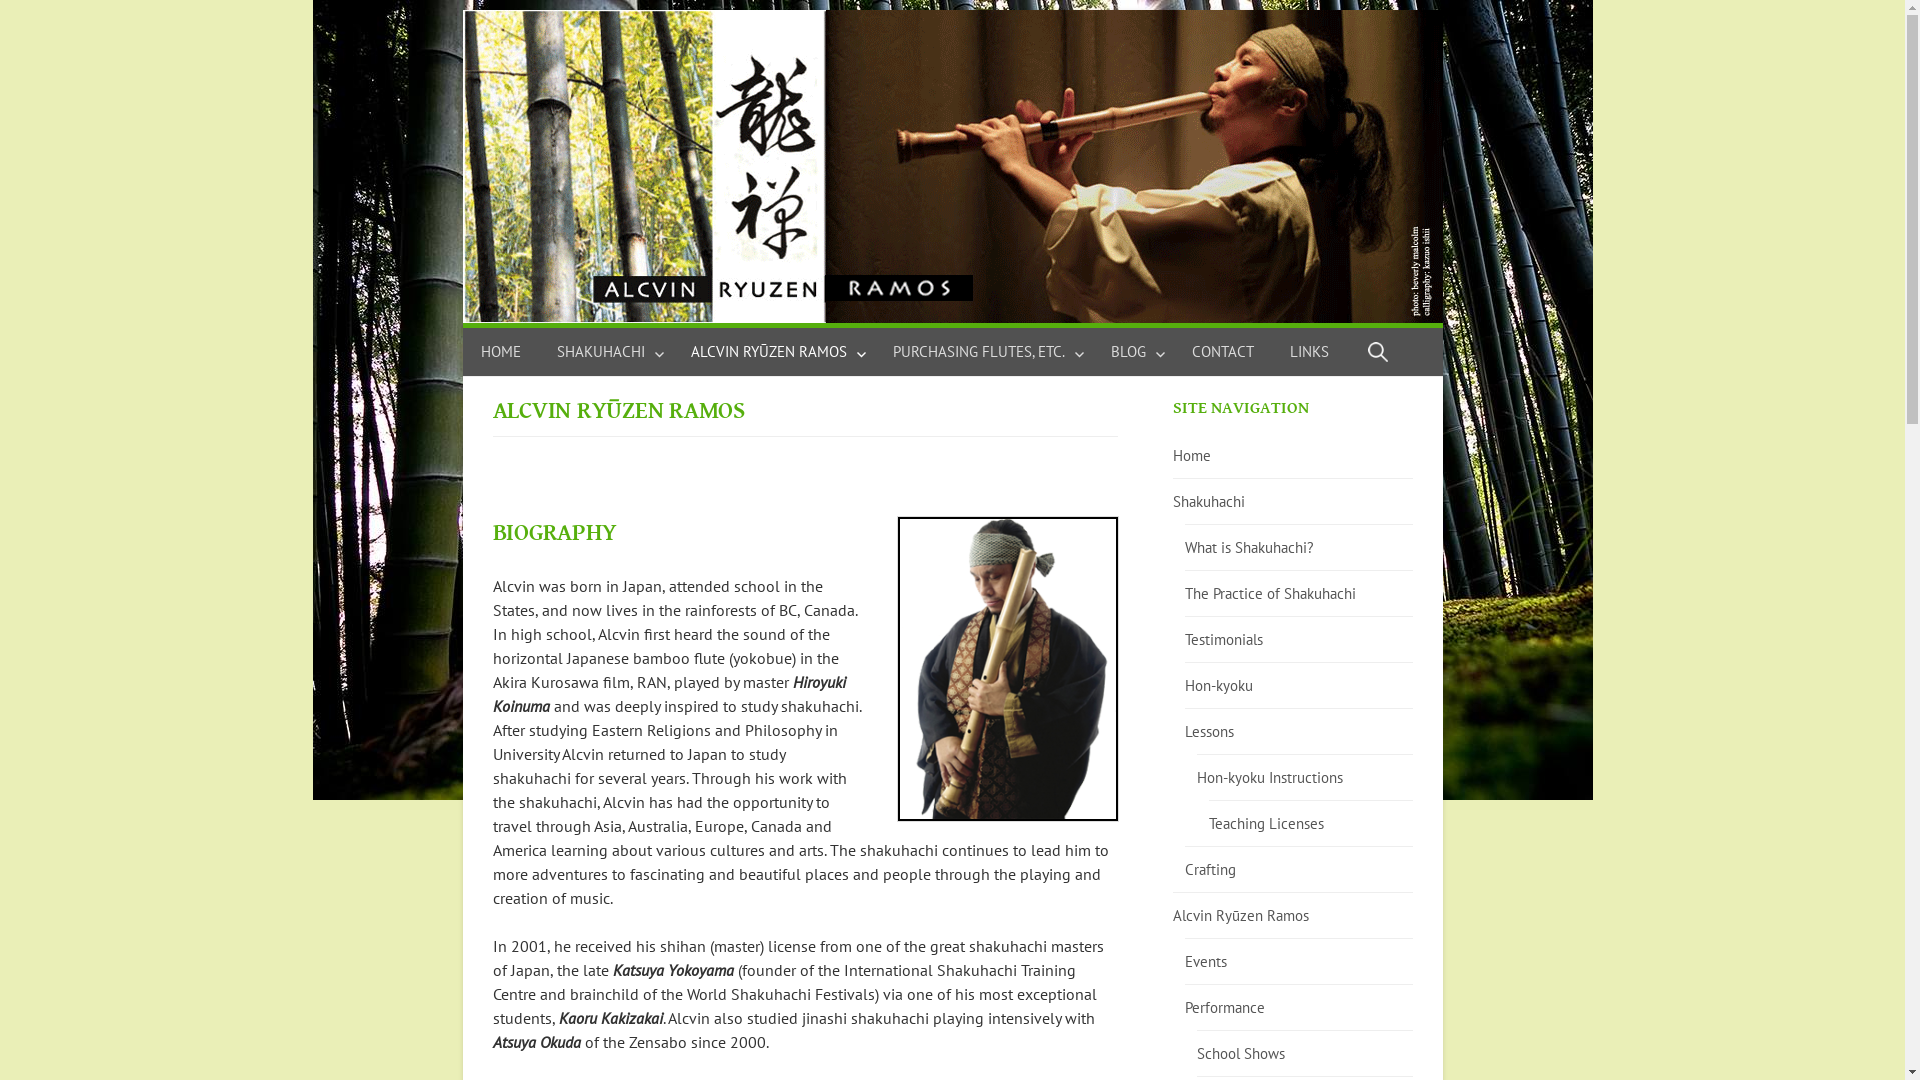 This screenshot has height=1080, width=1920. What do you see at coordinates (1266, 824) in the screenshot?
I see `Teaching Licenses` at bounding box center [1266, 824].